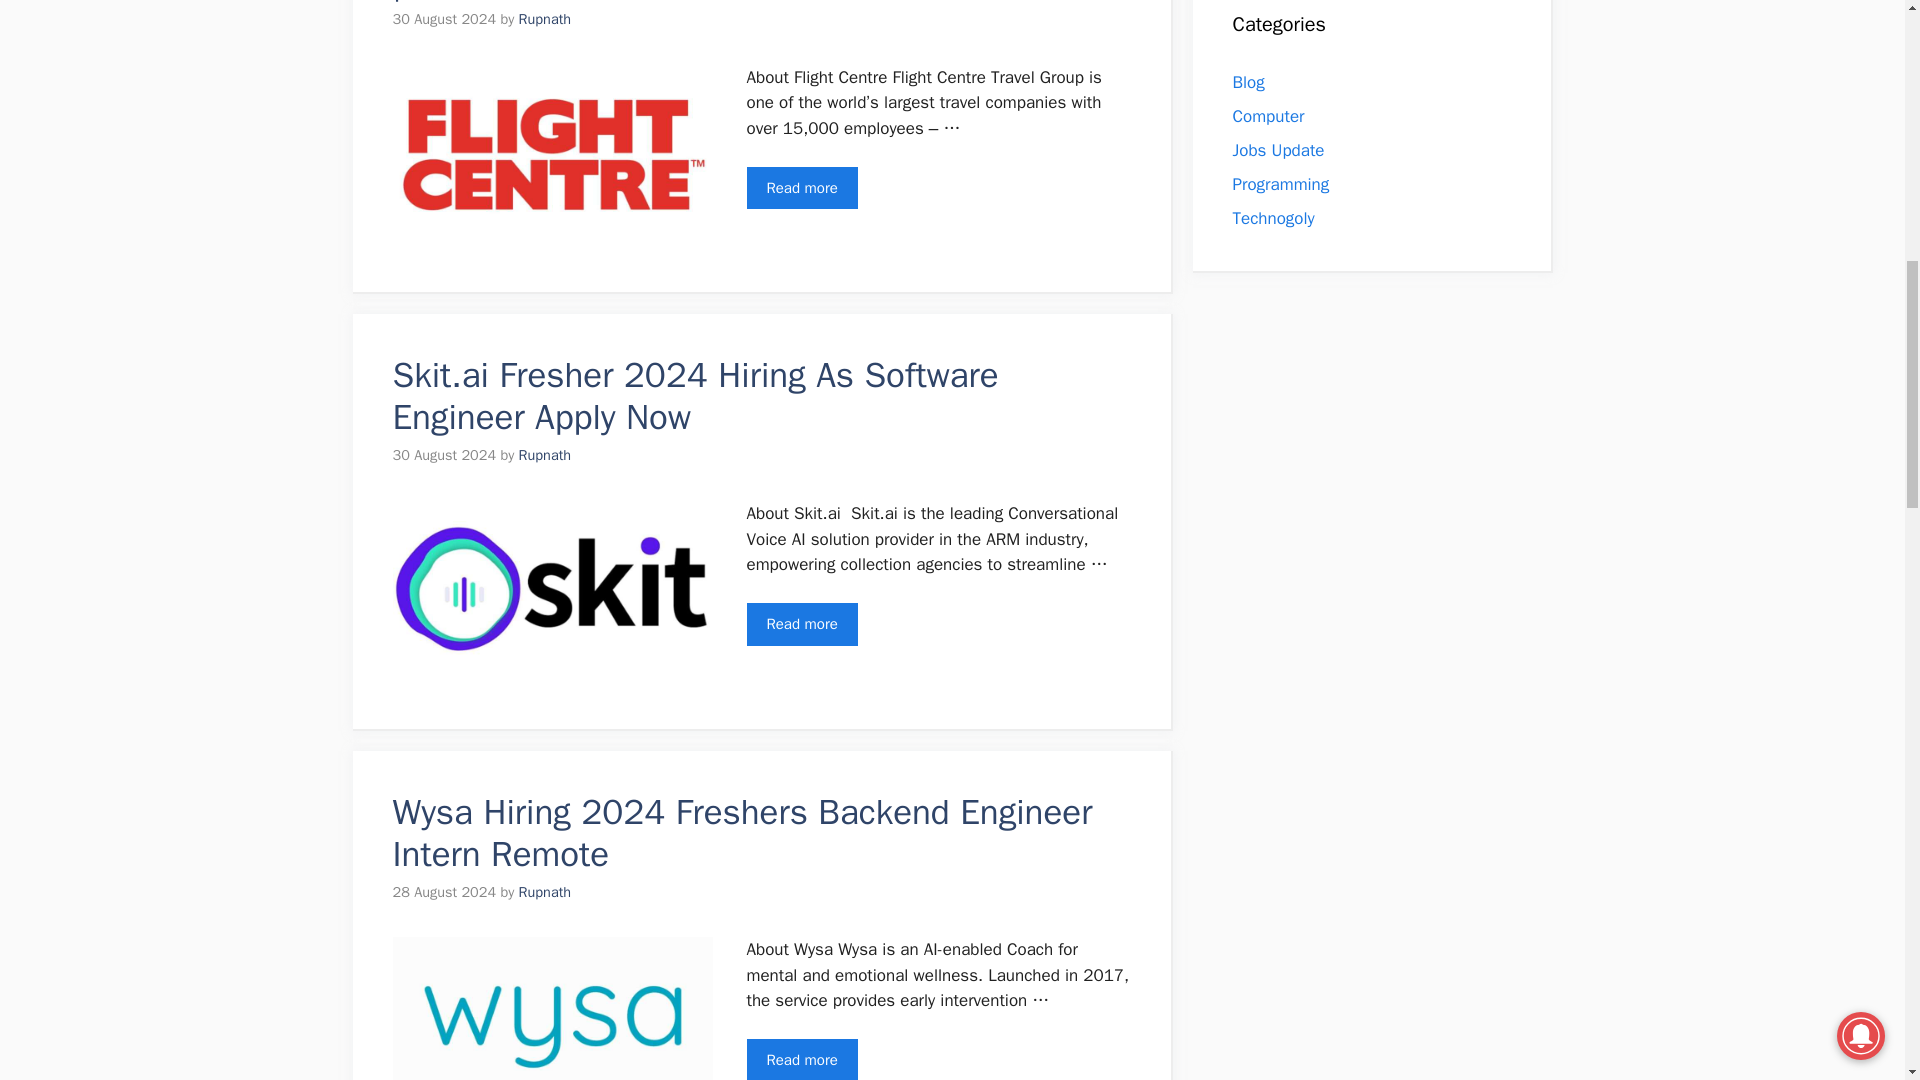 This screenshot has height=1080, width=1920. What do you see at coordinates (544, 18) in the screenshot?
I see `View all posts by Rupnath` at bounding box center [544, 18].